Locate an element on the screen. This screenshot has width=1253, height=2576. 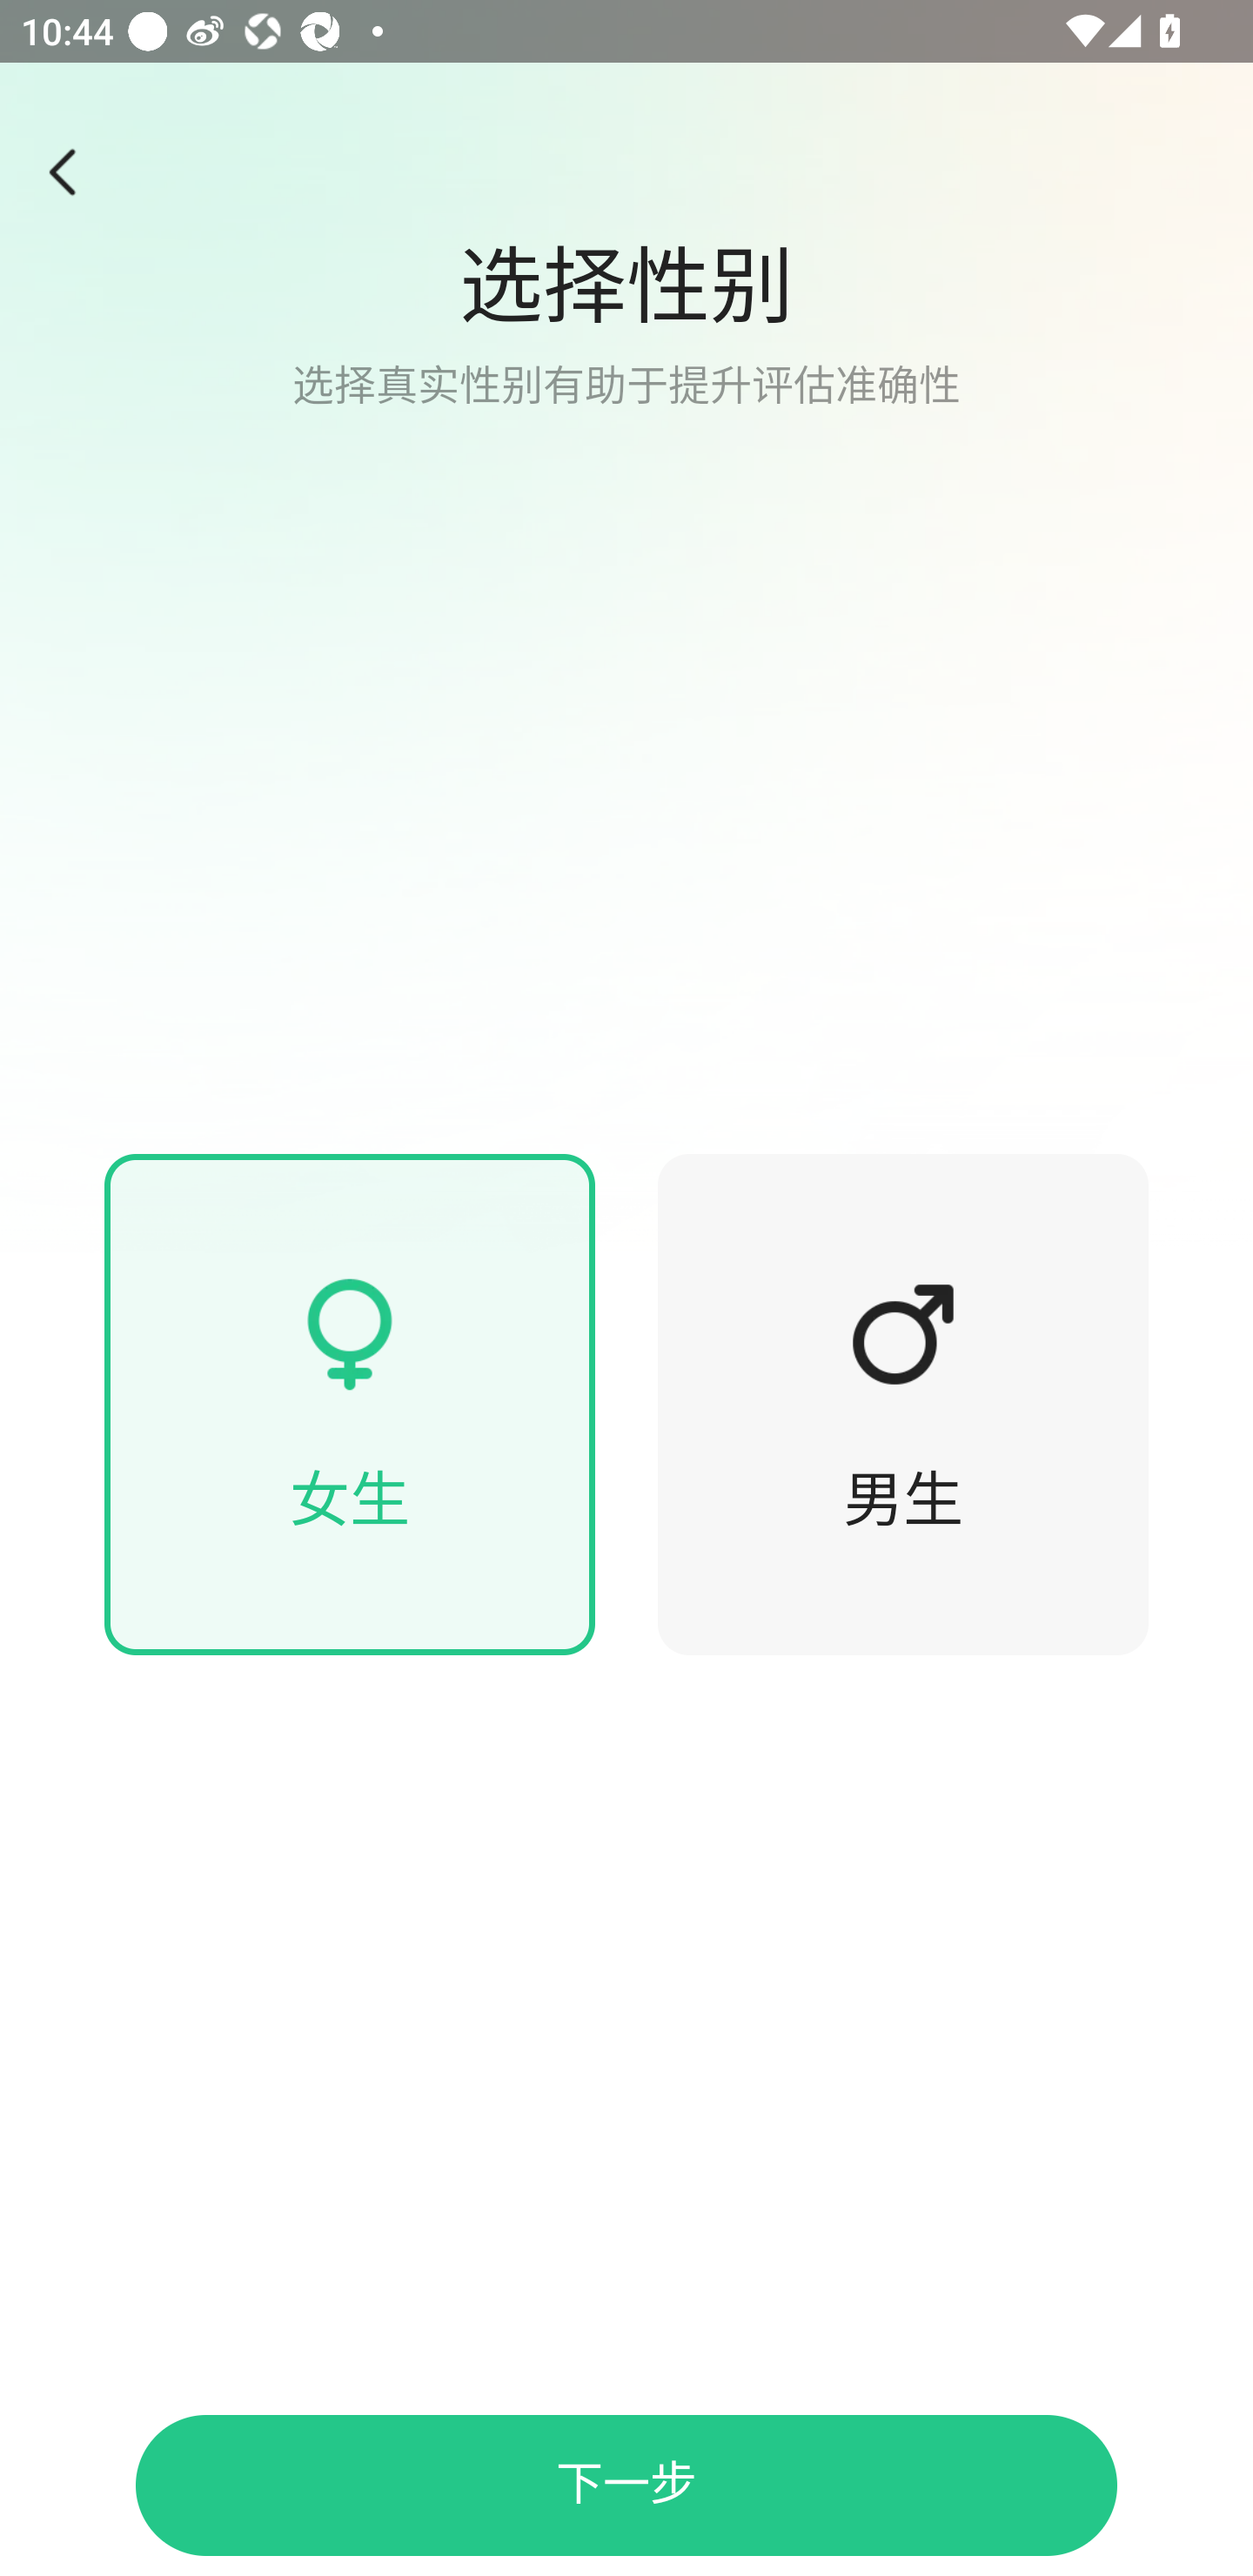
下一步 is located at coordinates (626, 2485).